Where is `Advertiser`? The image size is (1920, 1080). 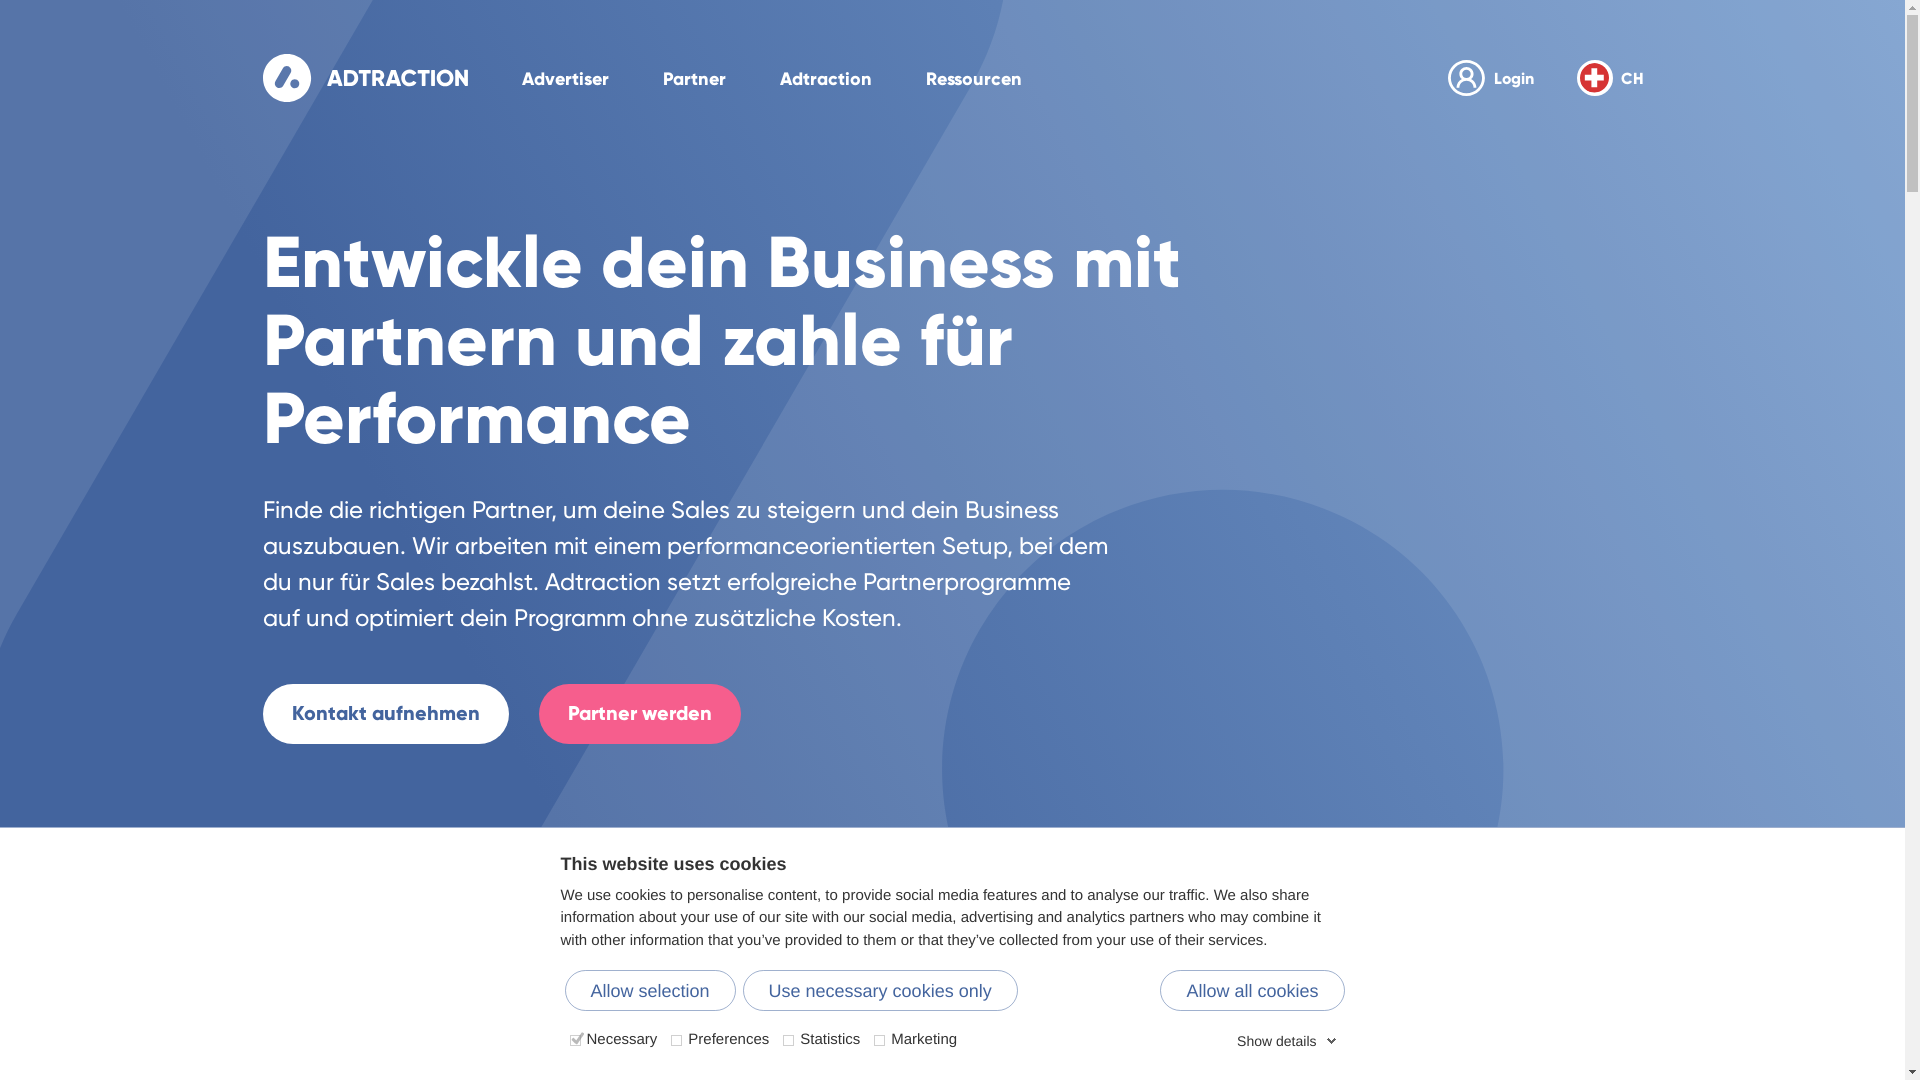
Advertiser is located at coordinates (566, 78).